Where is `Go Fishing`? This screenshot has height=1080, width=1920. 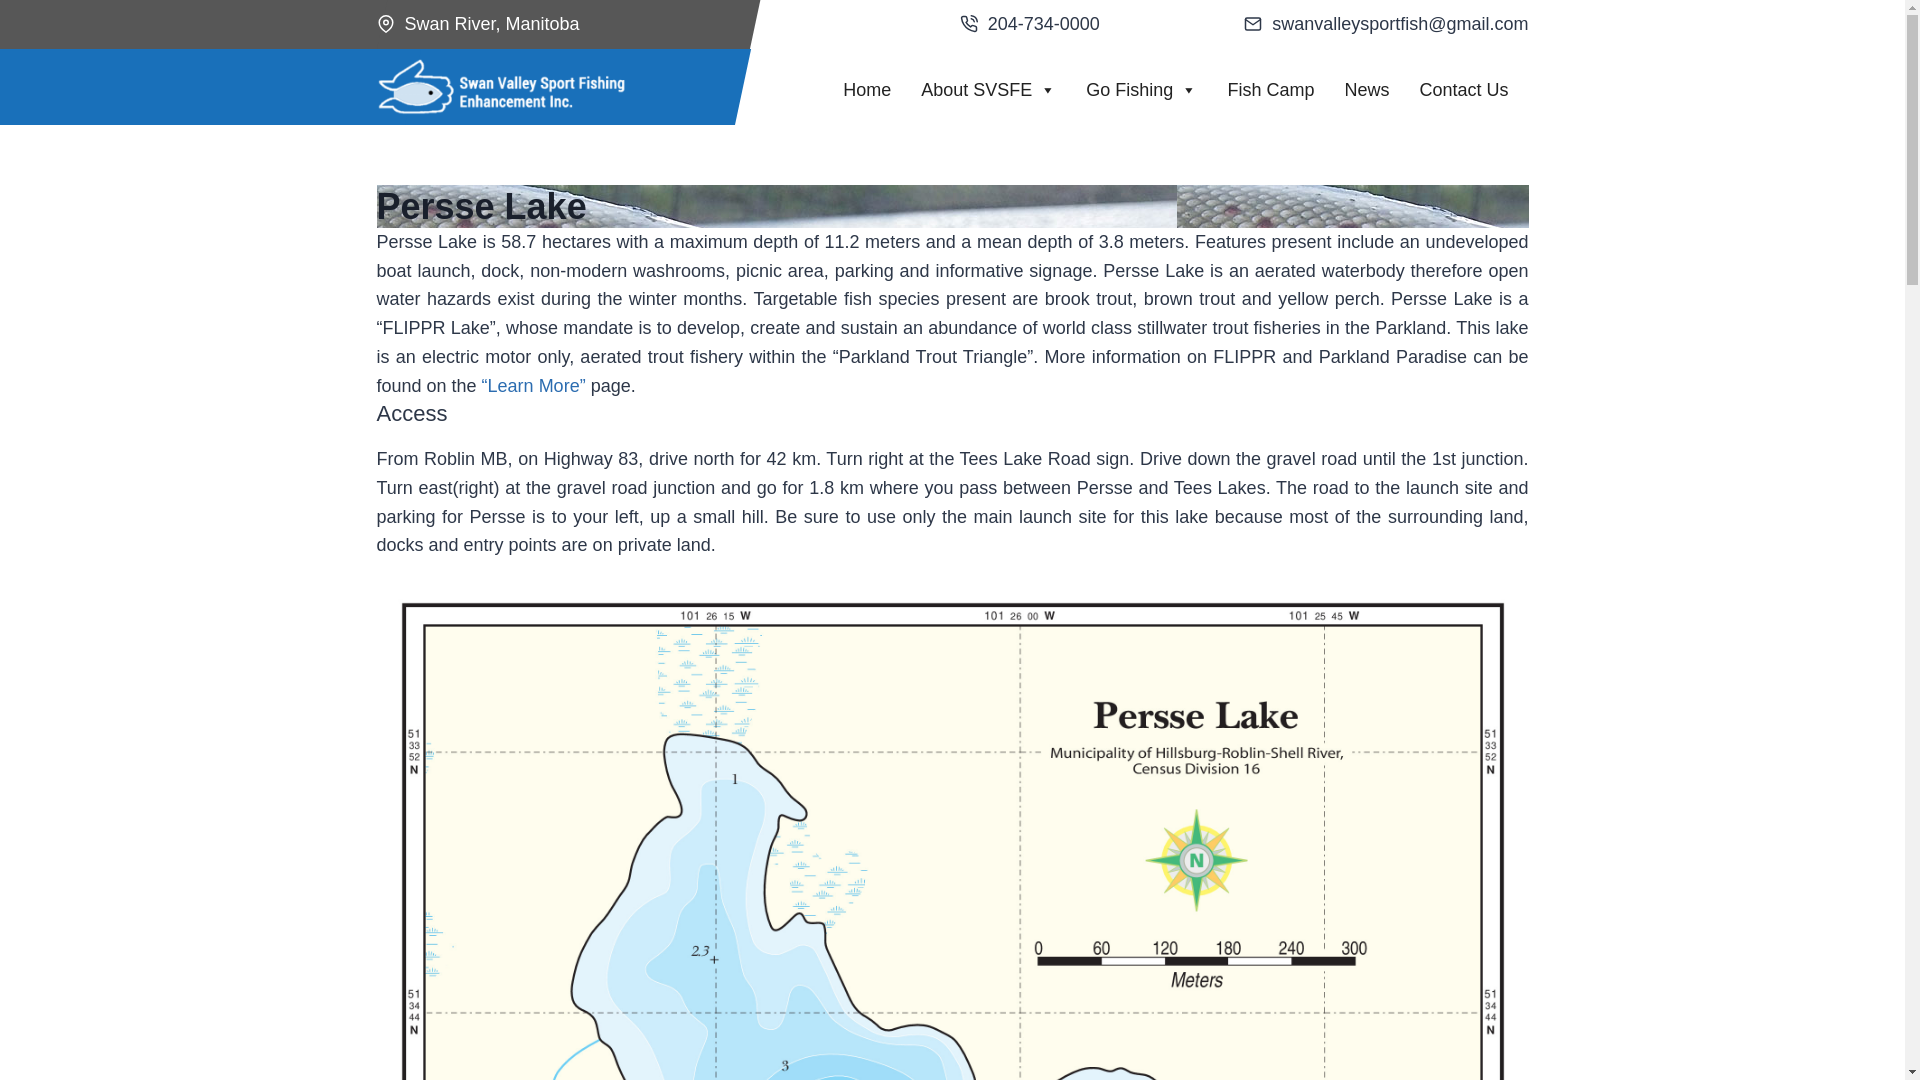
Go Fishing is located at coordinates (1141, 86).